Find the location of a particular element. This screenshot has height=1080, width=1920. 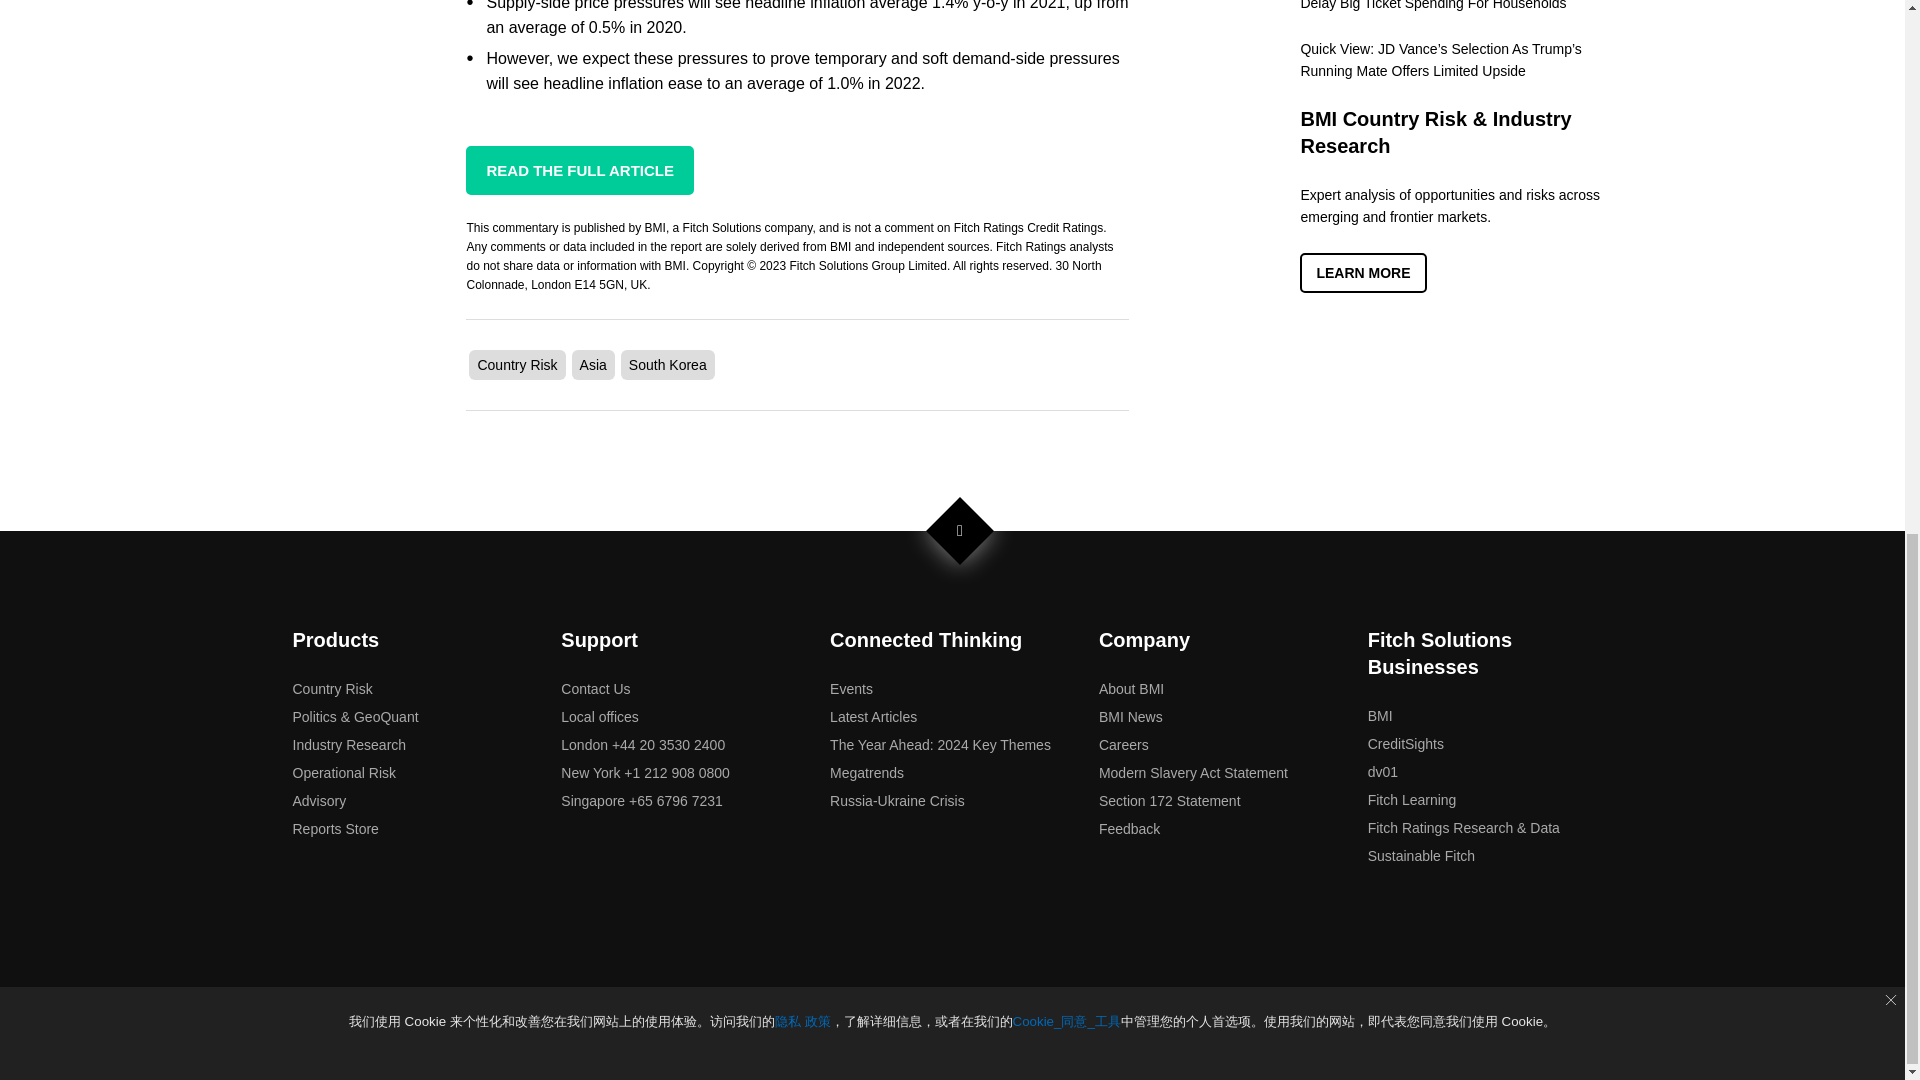

Reports Store is located at coordinates (334, 828).